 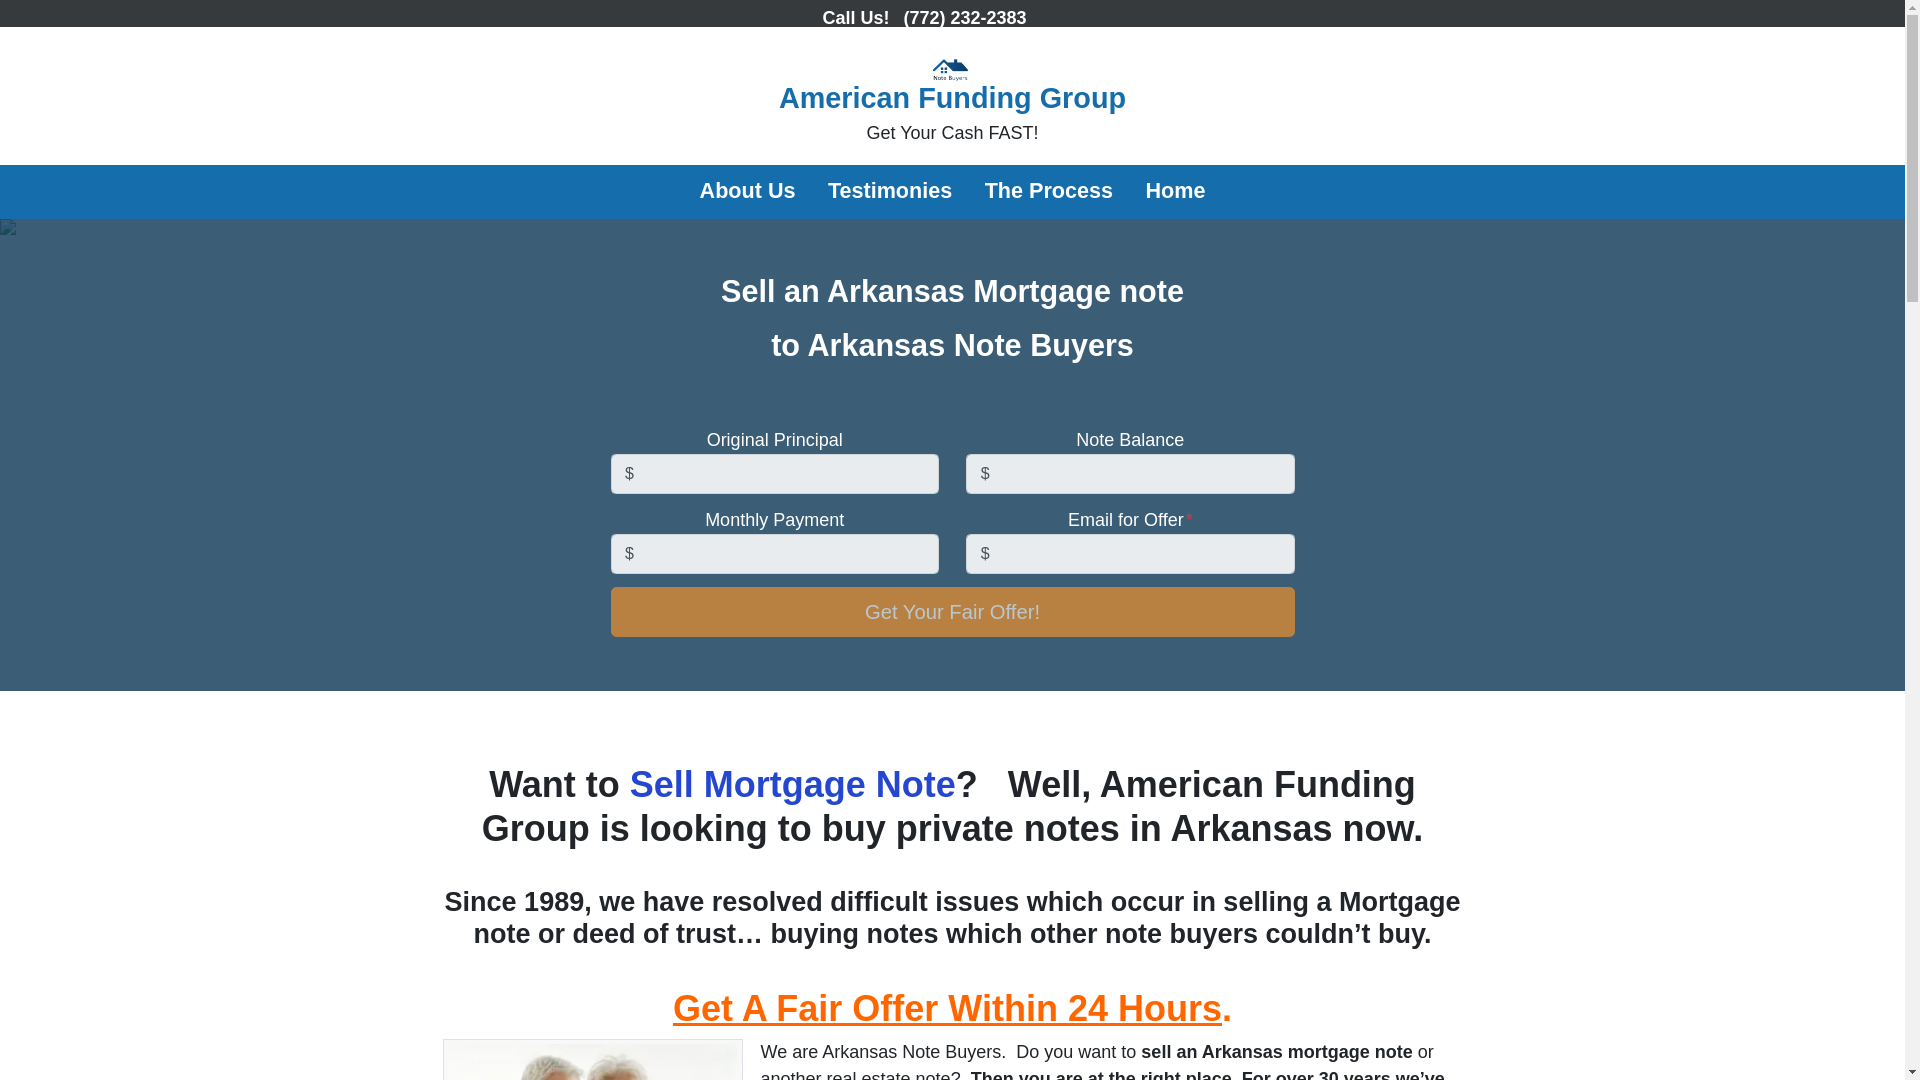 What do you see at coordinates (1072, 14) in the screenshot?
I see `LinkedIn` at bounding box center [1072, 14].